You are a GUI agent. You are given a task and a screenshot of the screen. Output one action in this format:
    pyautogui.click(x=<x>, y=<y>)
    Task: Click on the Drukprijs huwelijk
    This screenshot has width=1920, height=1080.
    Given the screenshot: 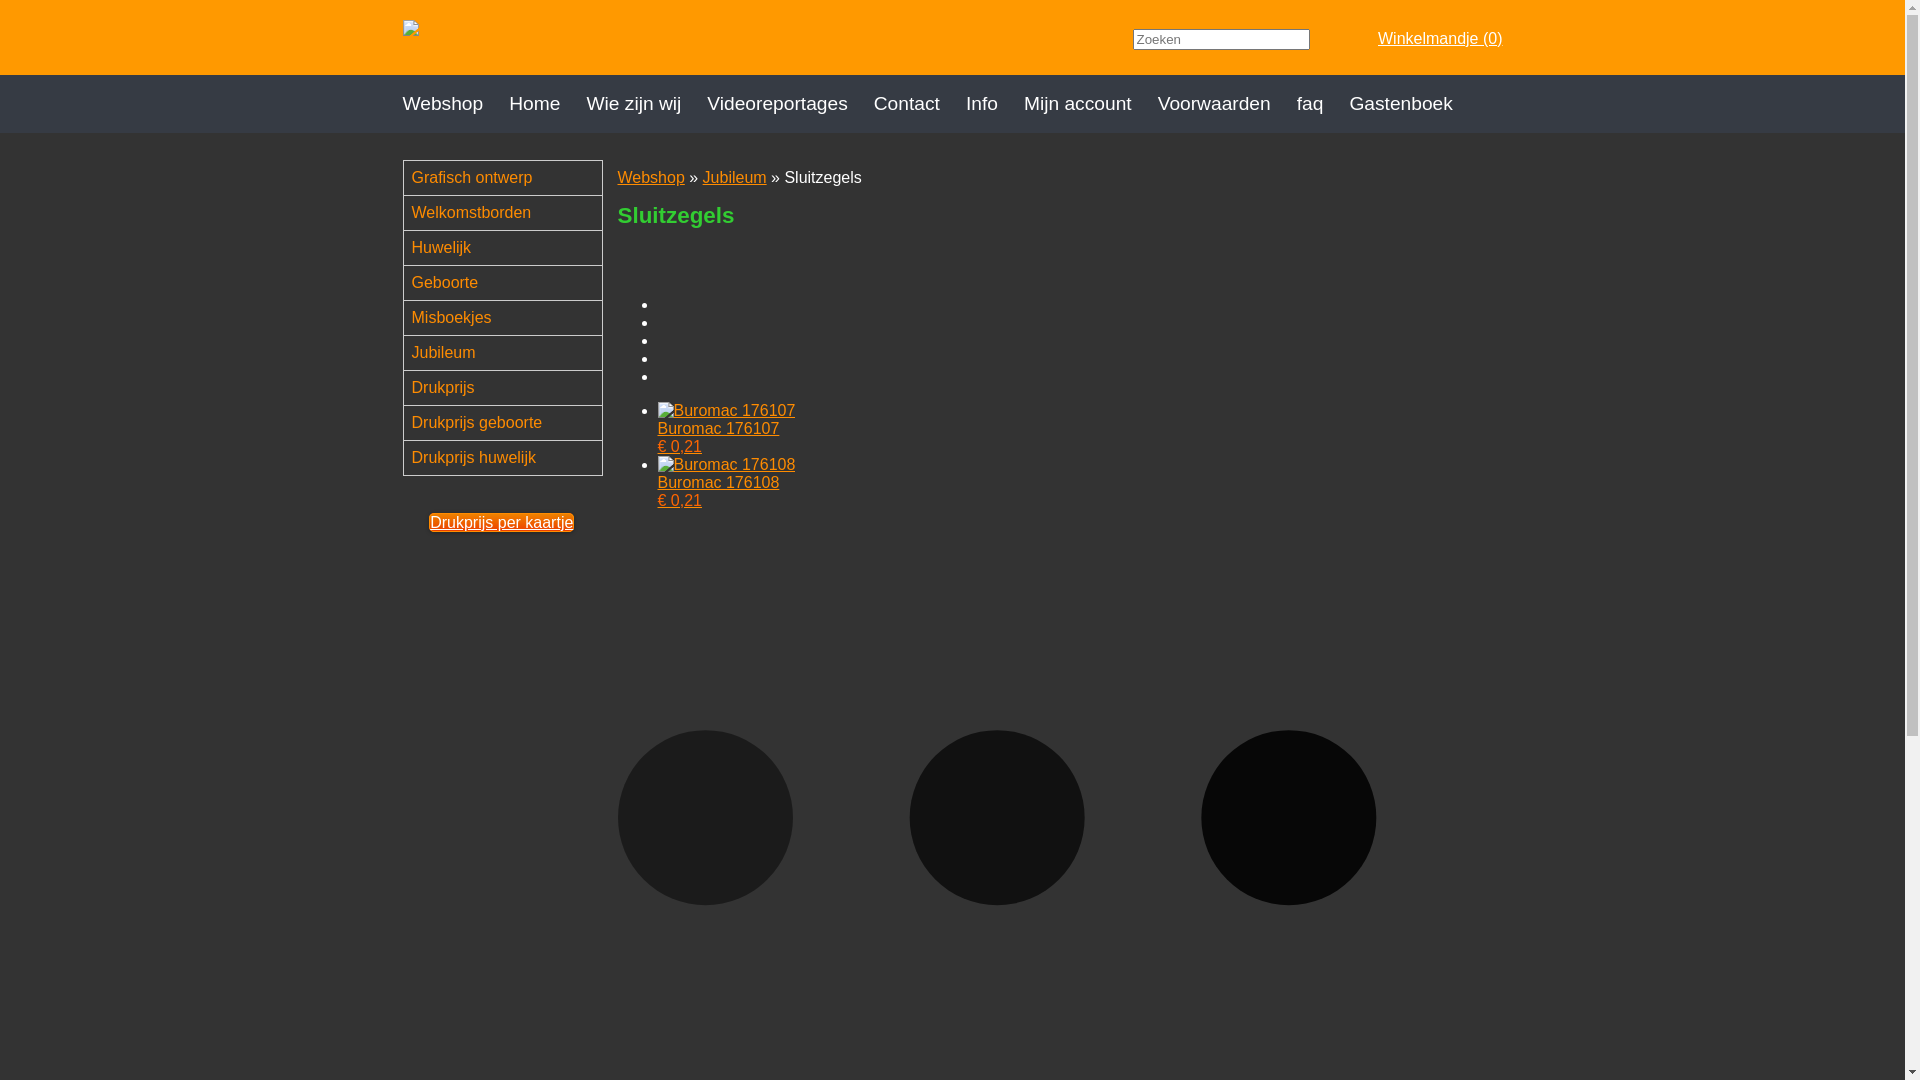 What is the action you would take?
    pyautogui.click(x=511, y=458)
    